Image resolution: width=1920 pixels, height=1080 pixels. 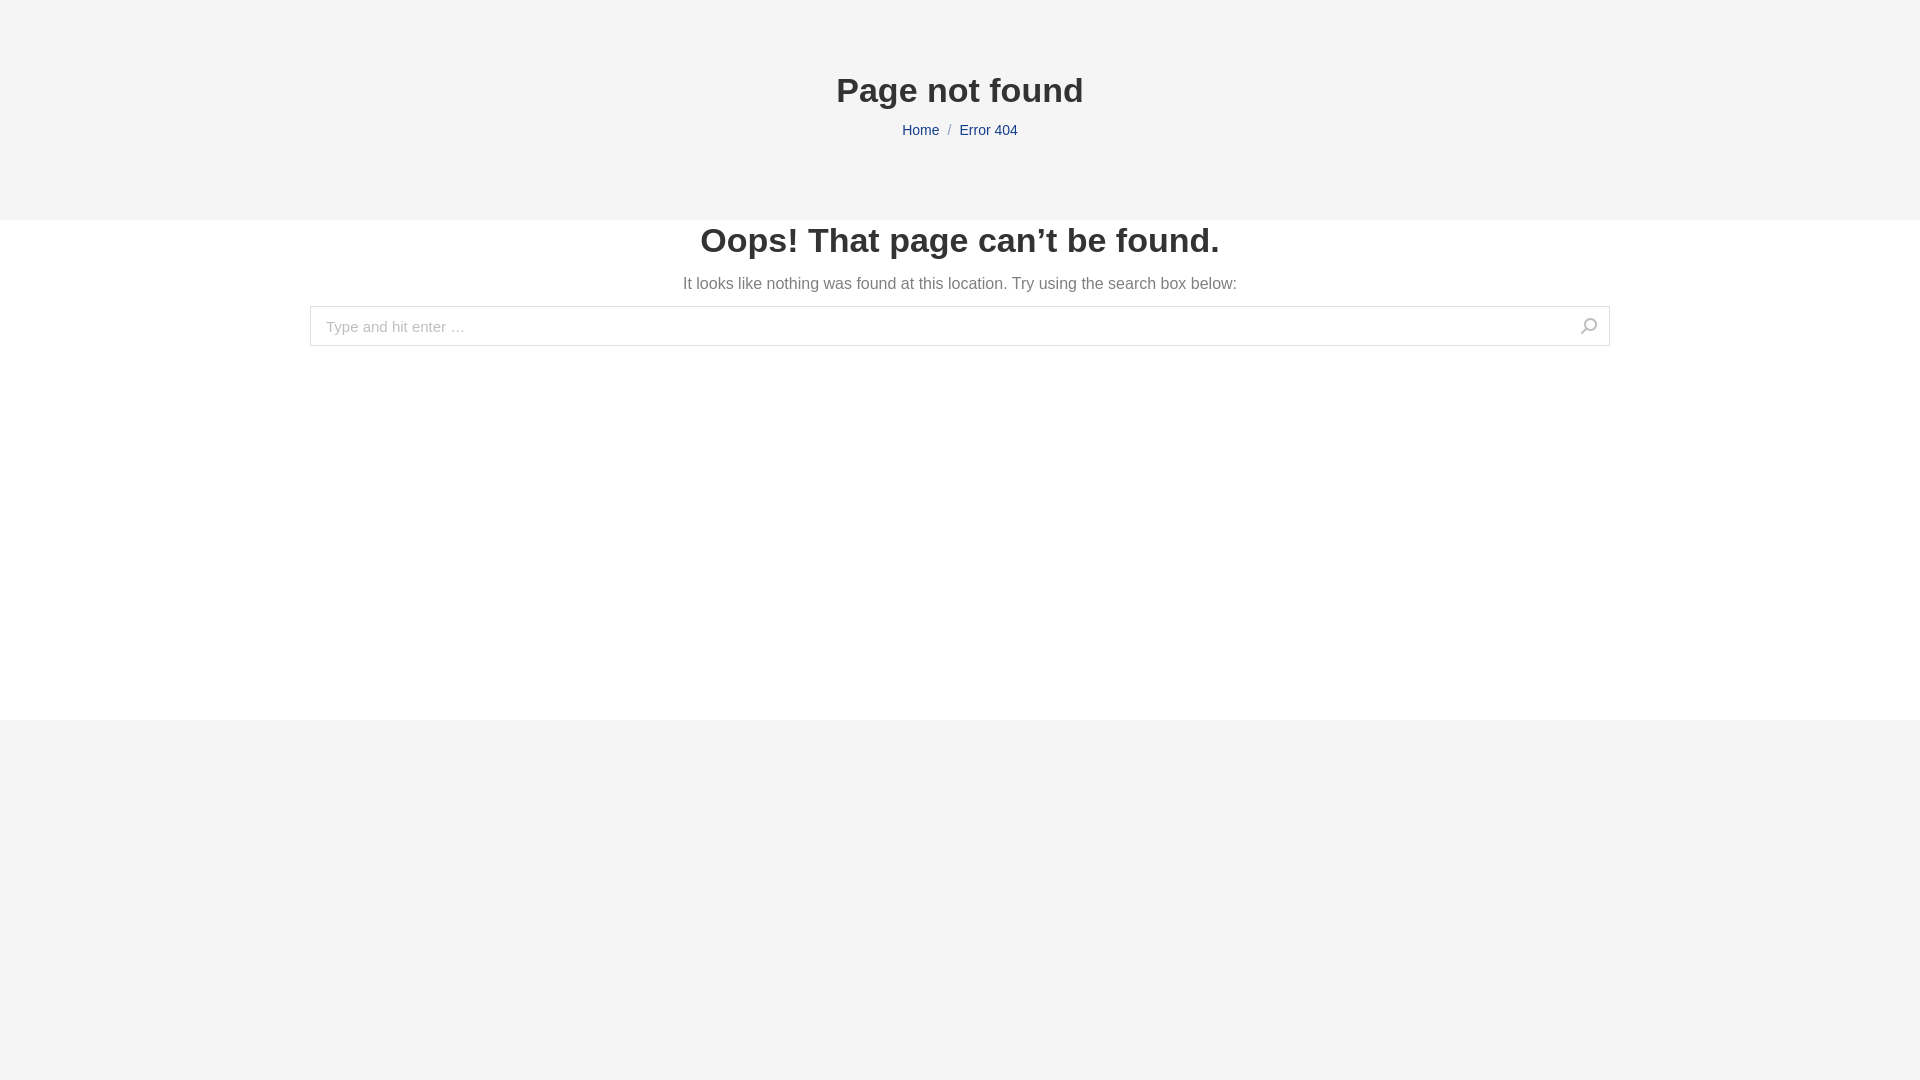 What do you see at coordinates (920, 130) in the screenshot?
I see `Home` at bounding box center [920, 130].